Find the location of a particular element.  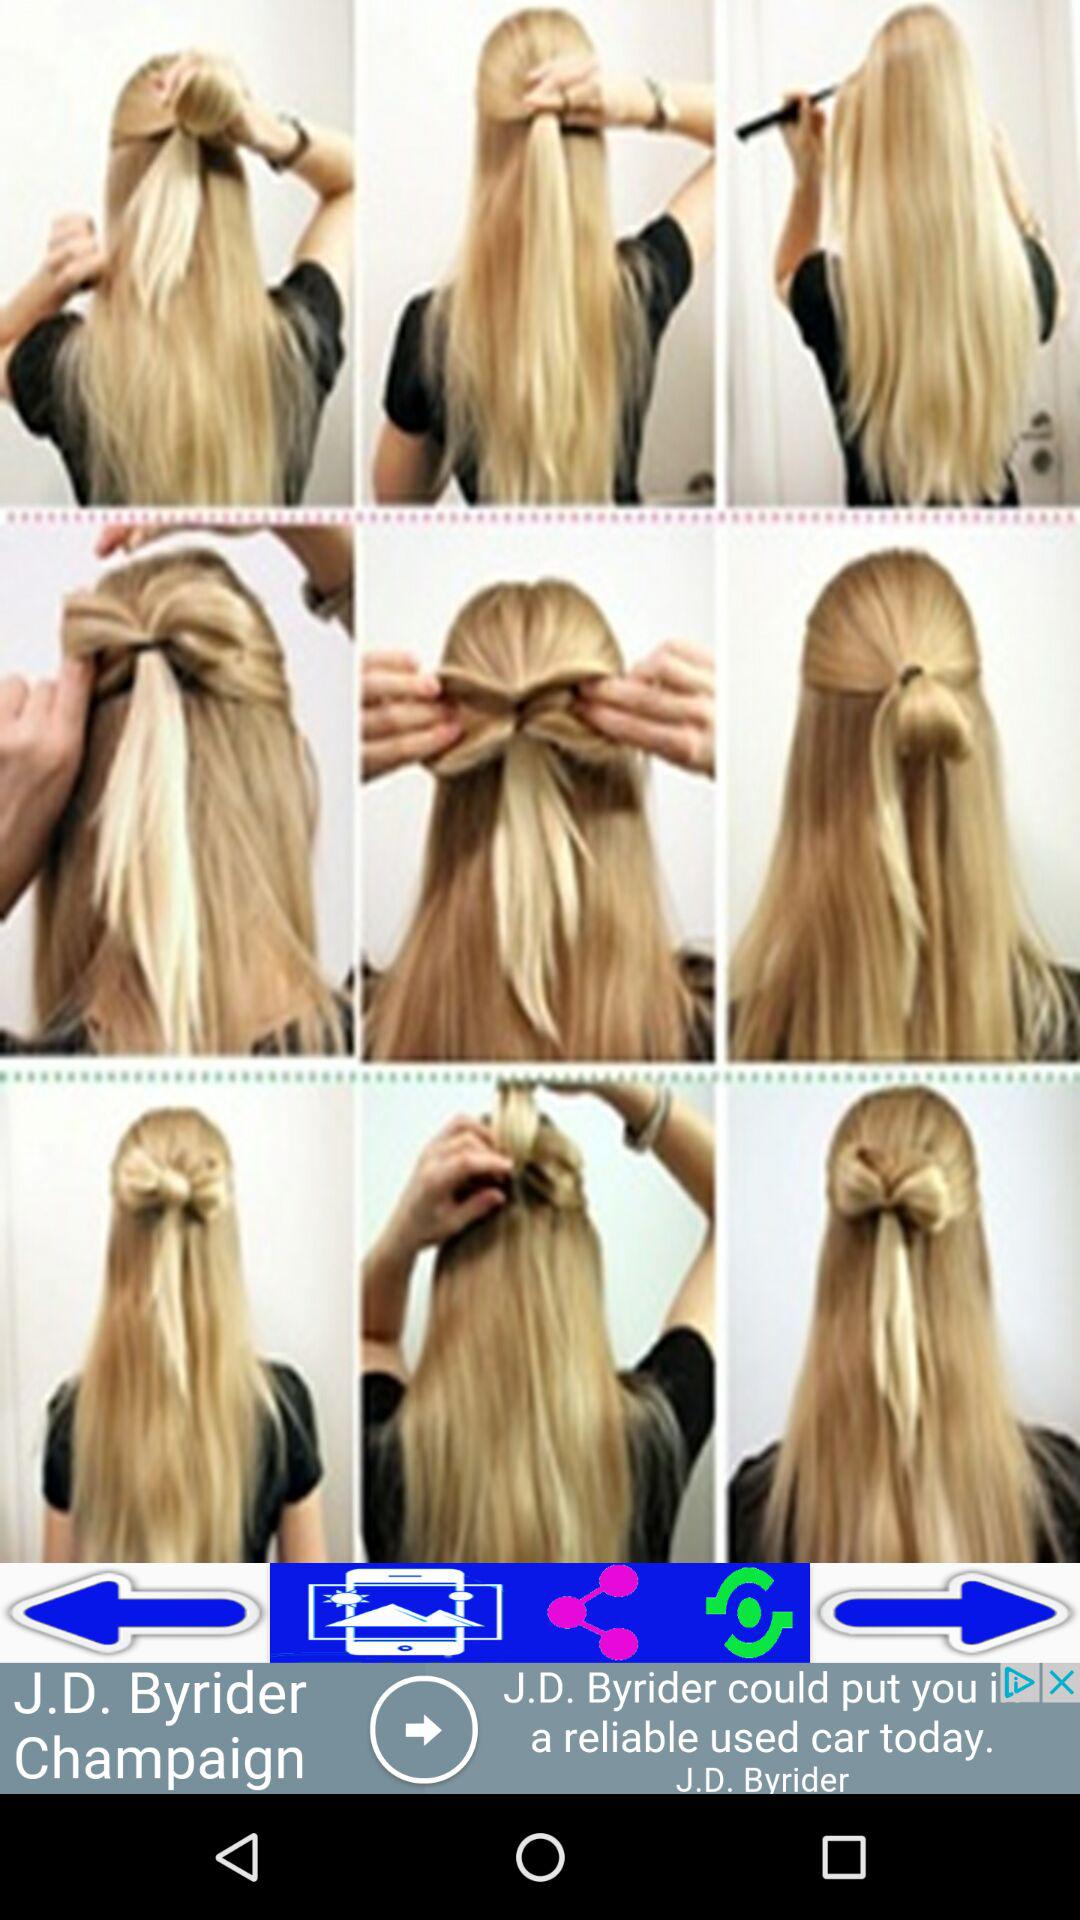

click advertisement is located at coordinates (540, 1728).